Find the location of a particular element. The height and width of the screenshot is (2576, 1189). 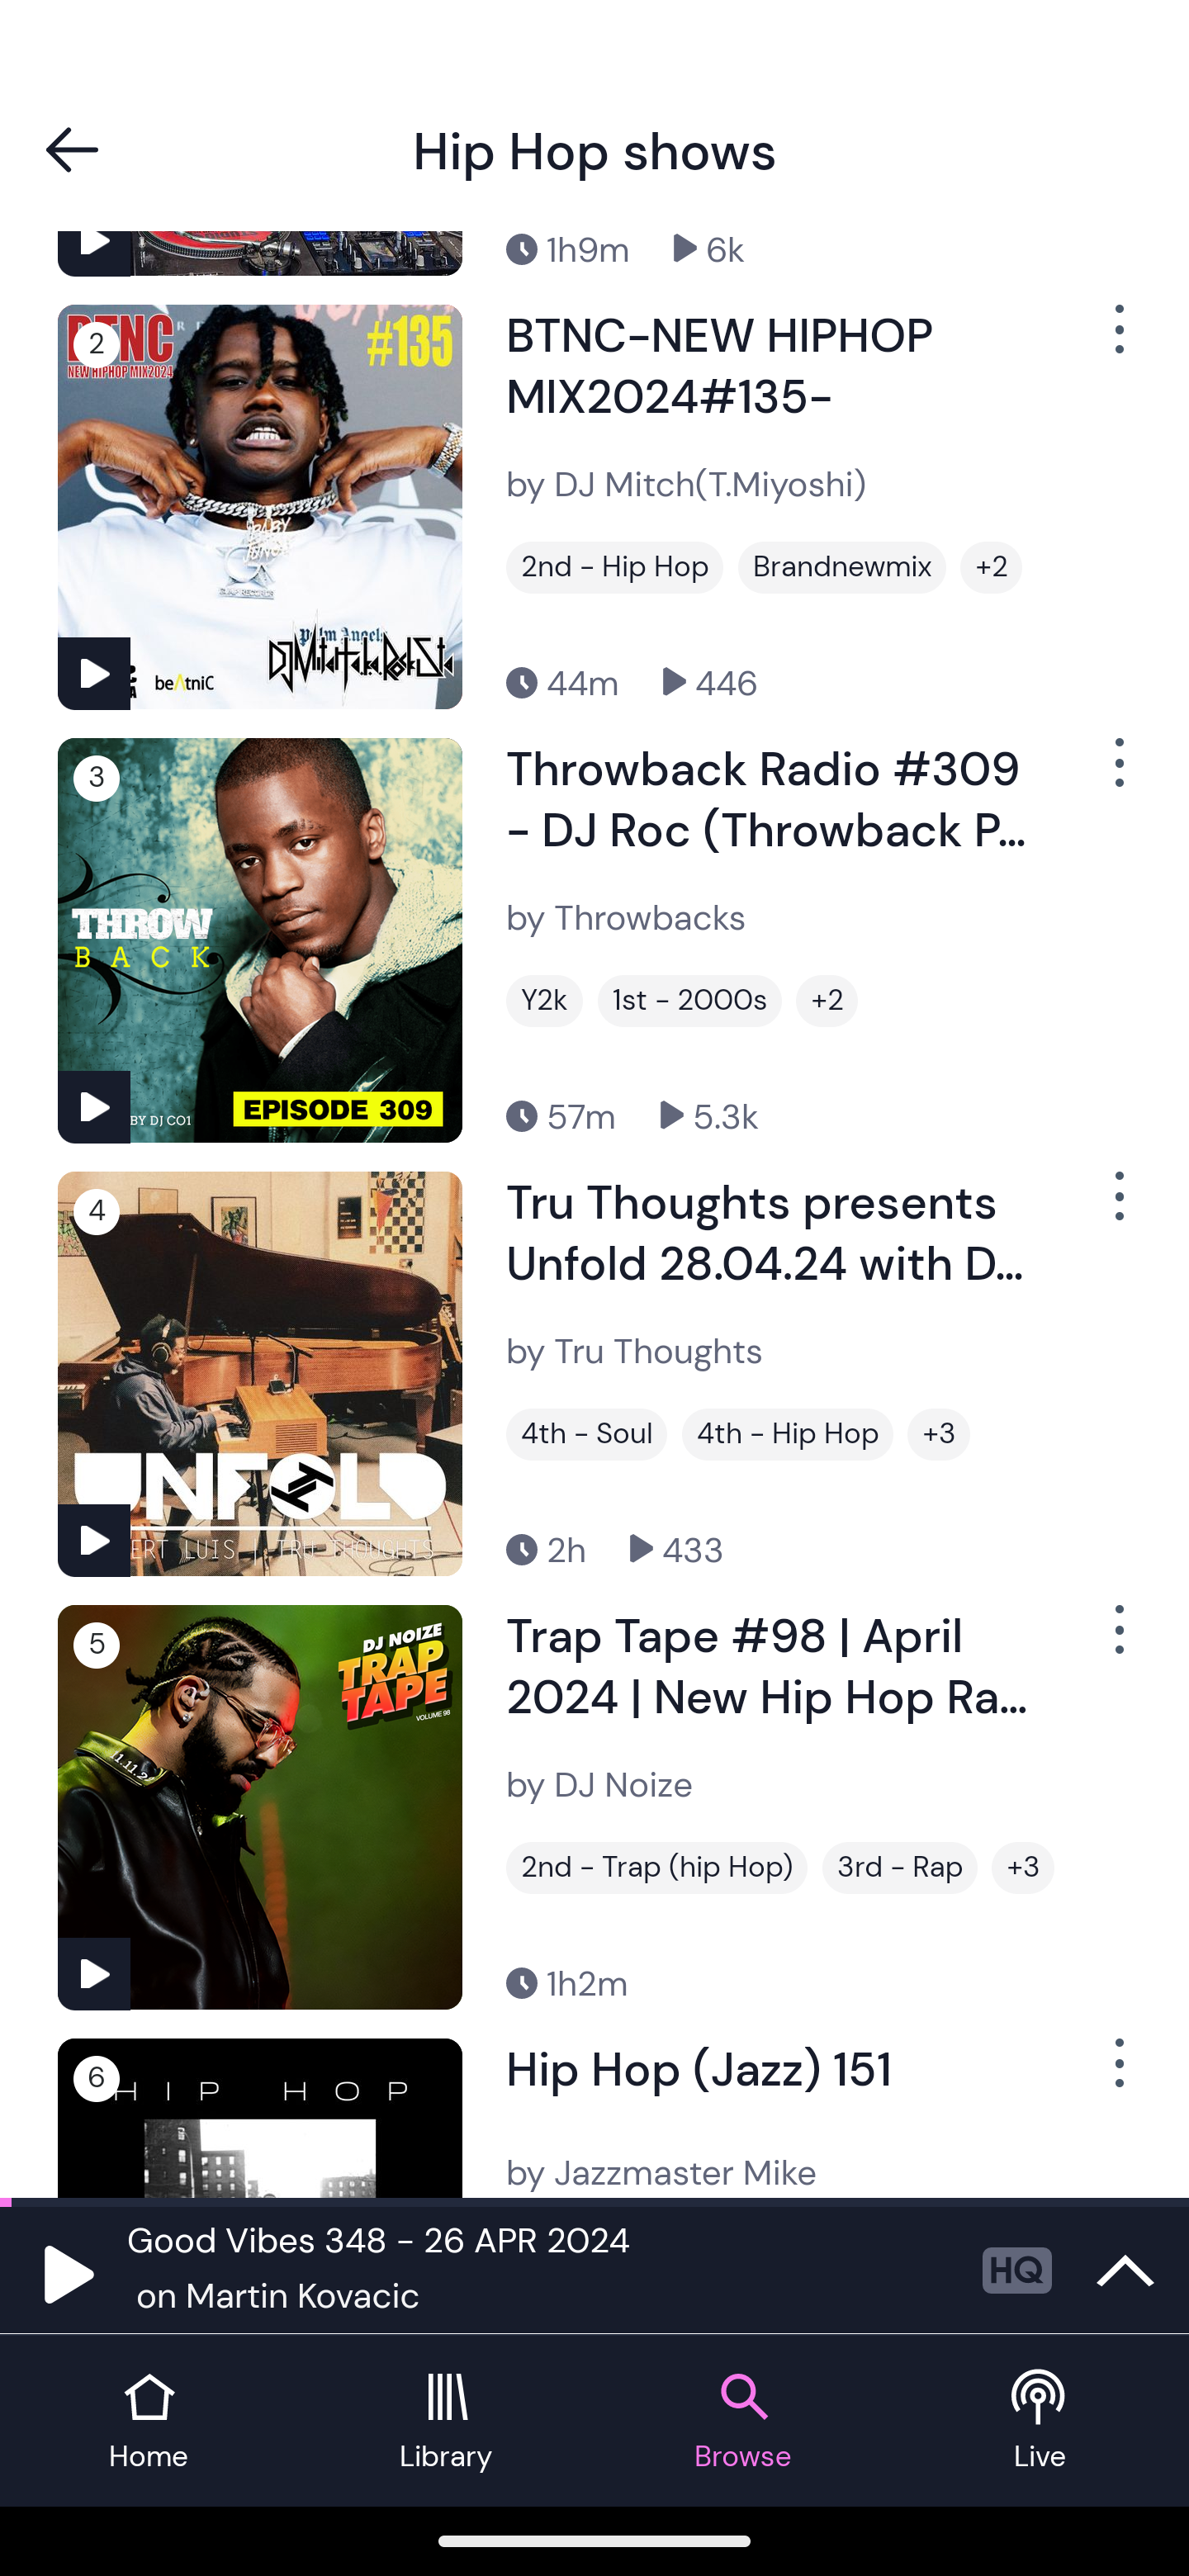

2nd - Hip Hop is located at coordinates (614, 566).